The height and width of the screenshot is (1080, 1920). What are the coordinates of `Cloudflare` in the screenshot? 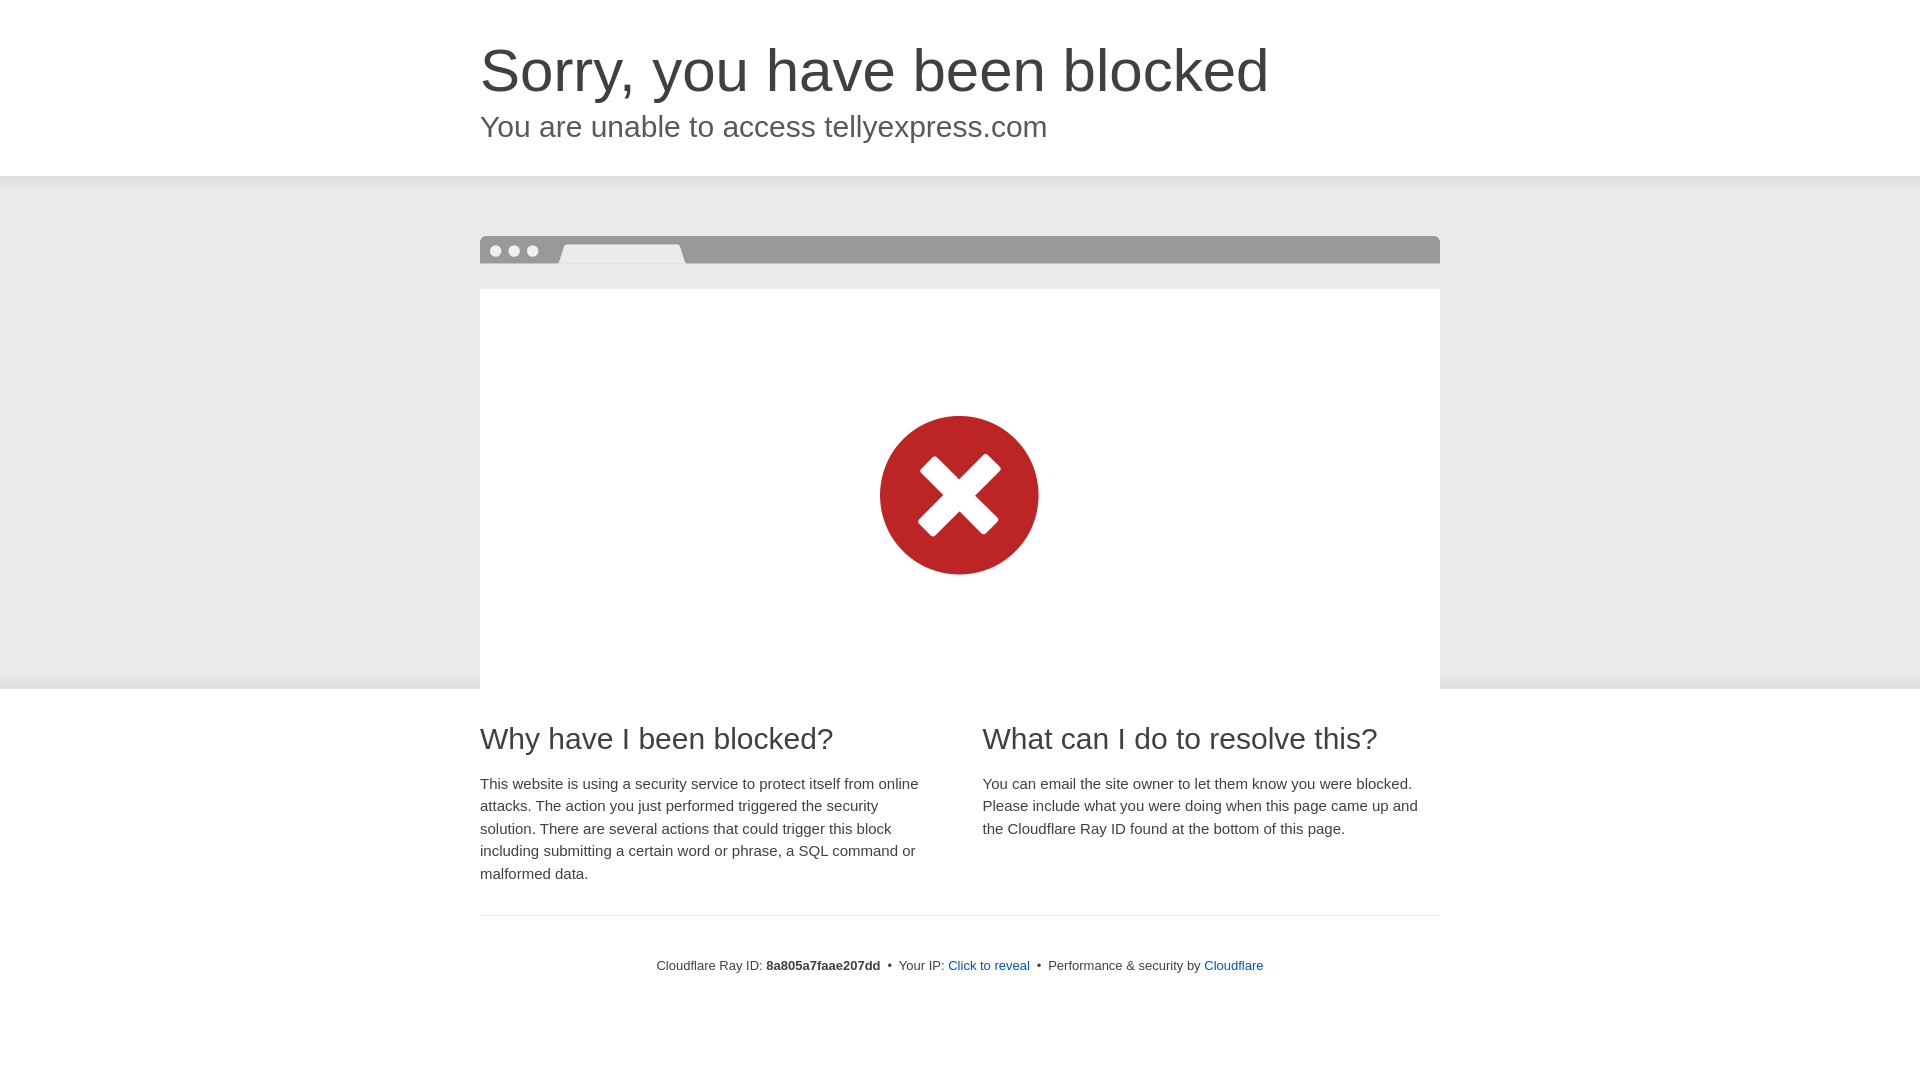 It's located at (1233, 965).